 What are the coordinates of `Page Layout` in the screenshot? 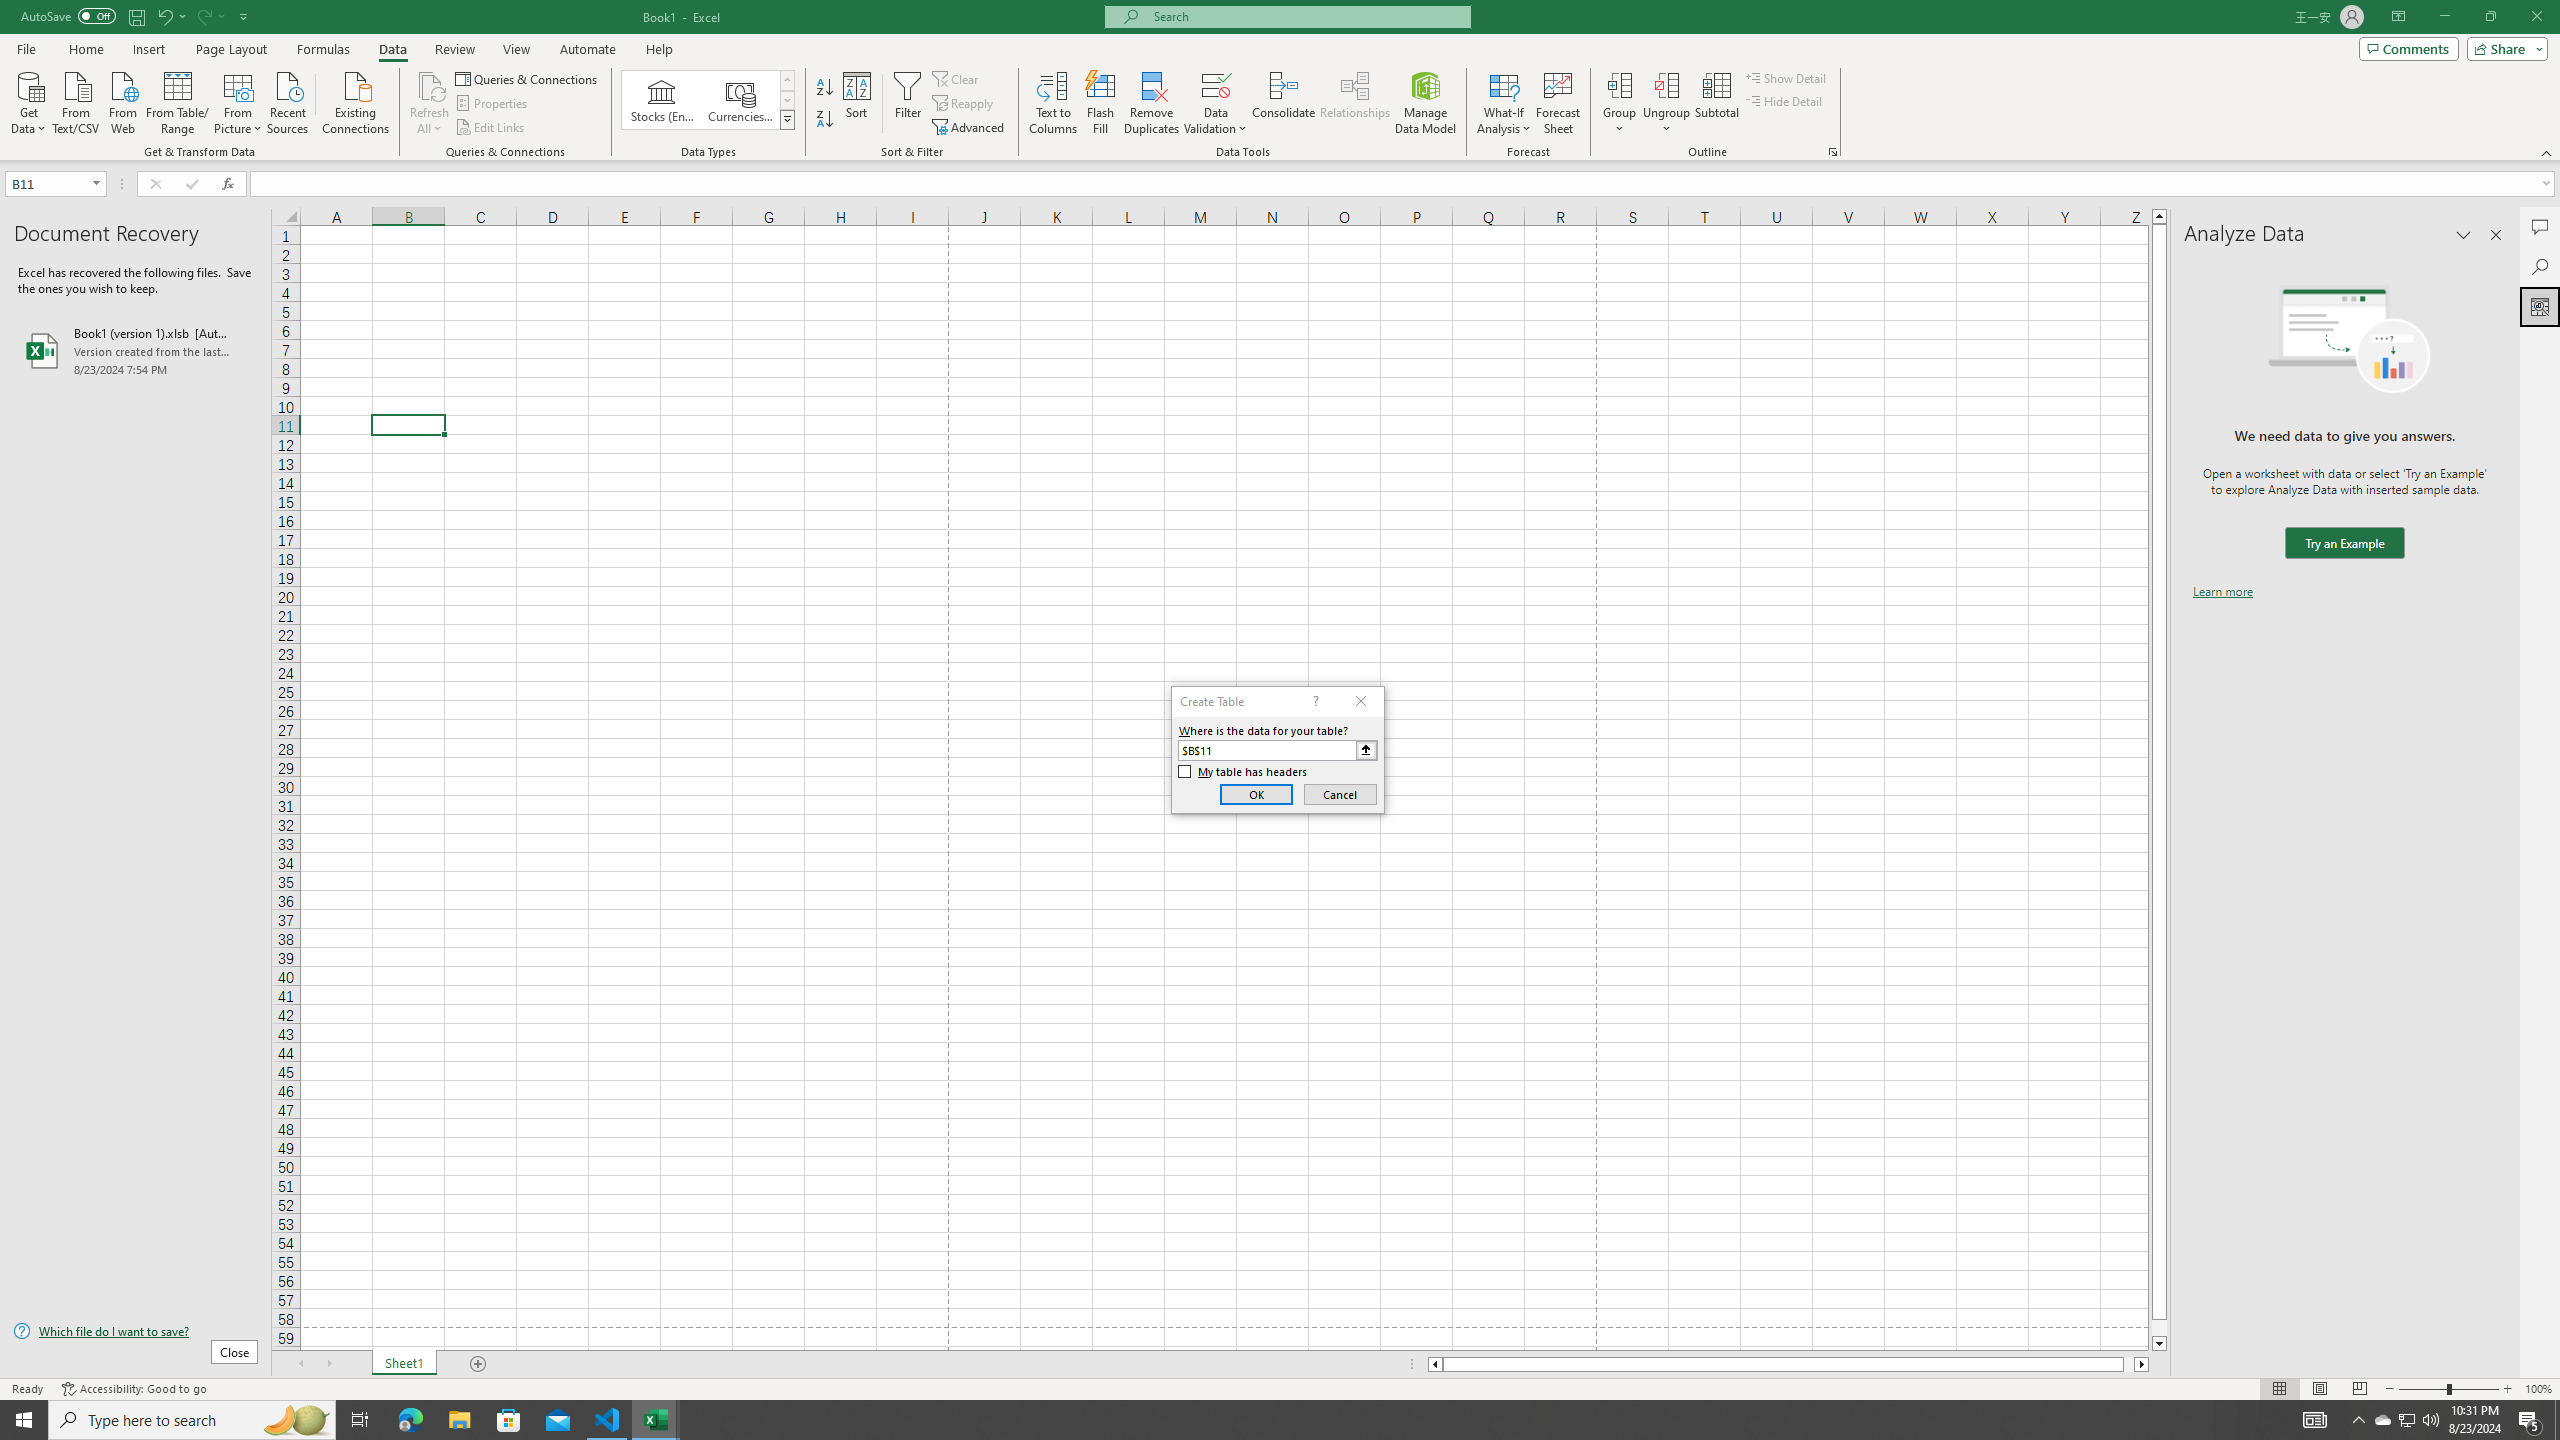 It's located at (231, 49).